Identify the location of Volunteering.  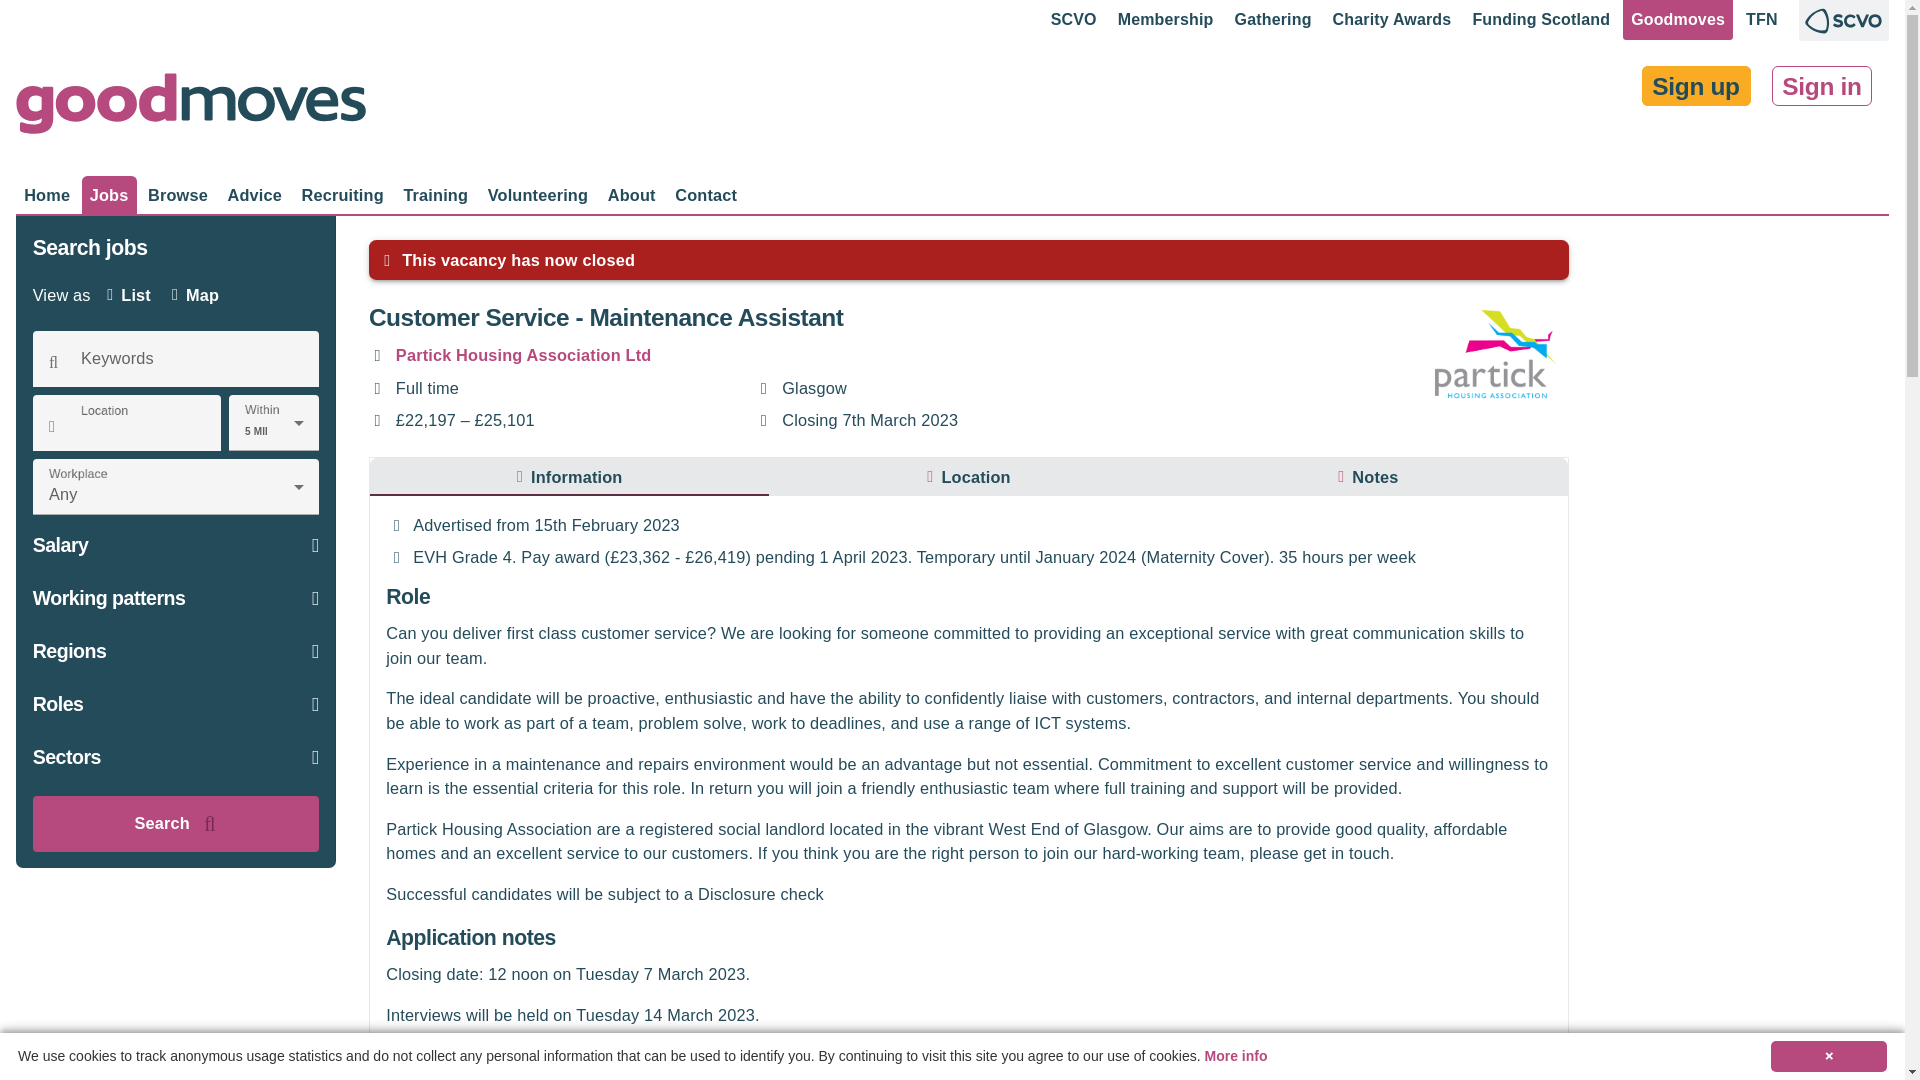
(538, 194).